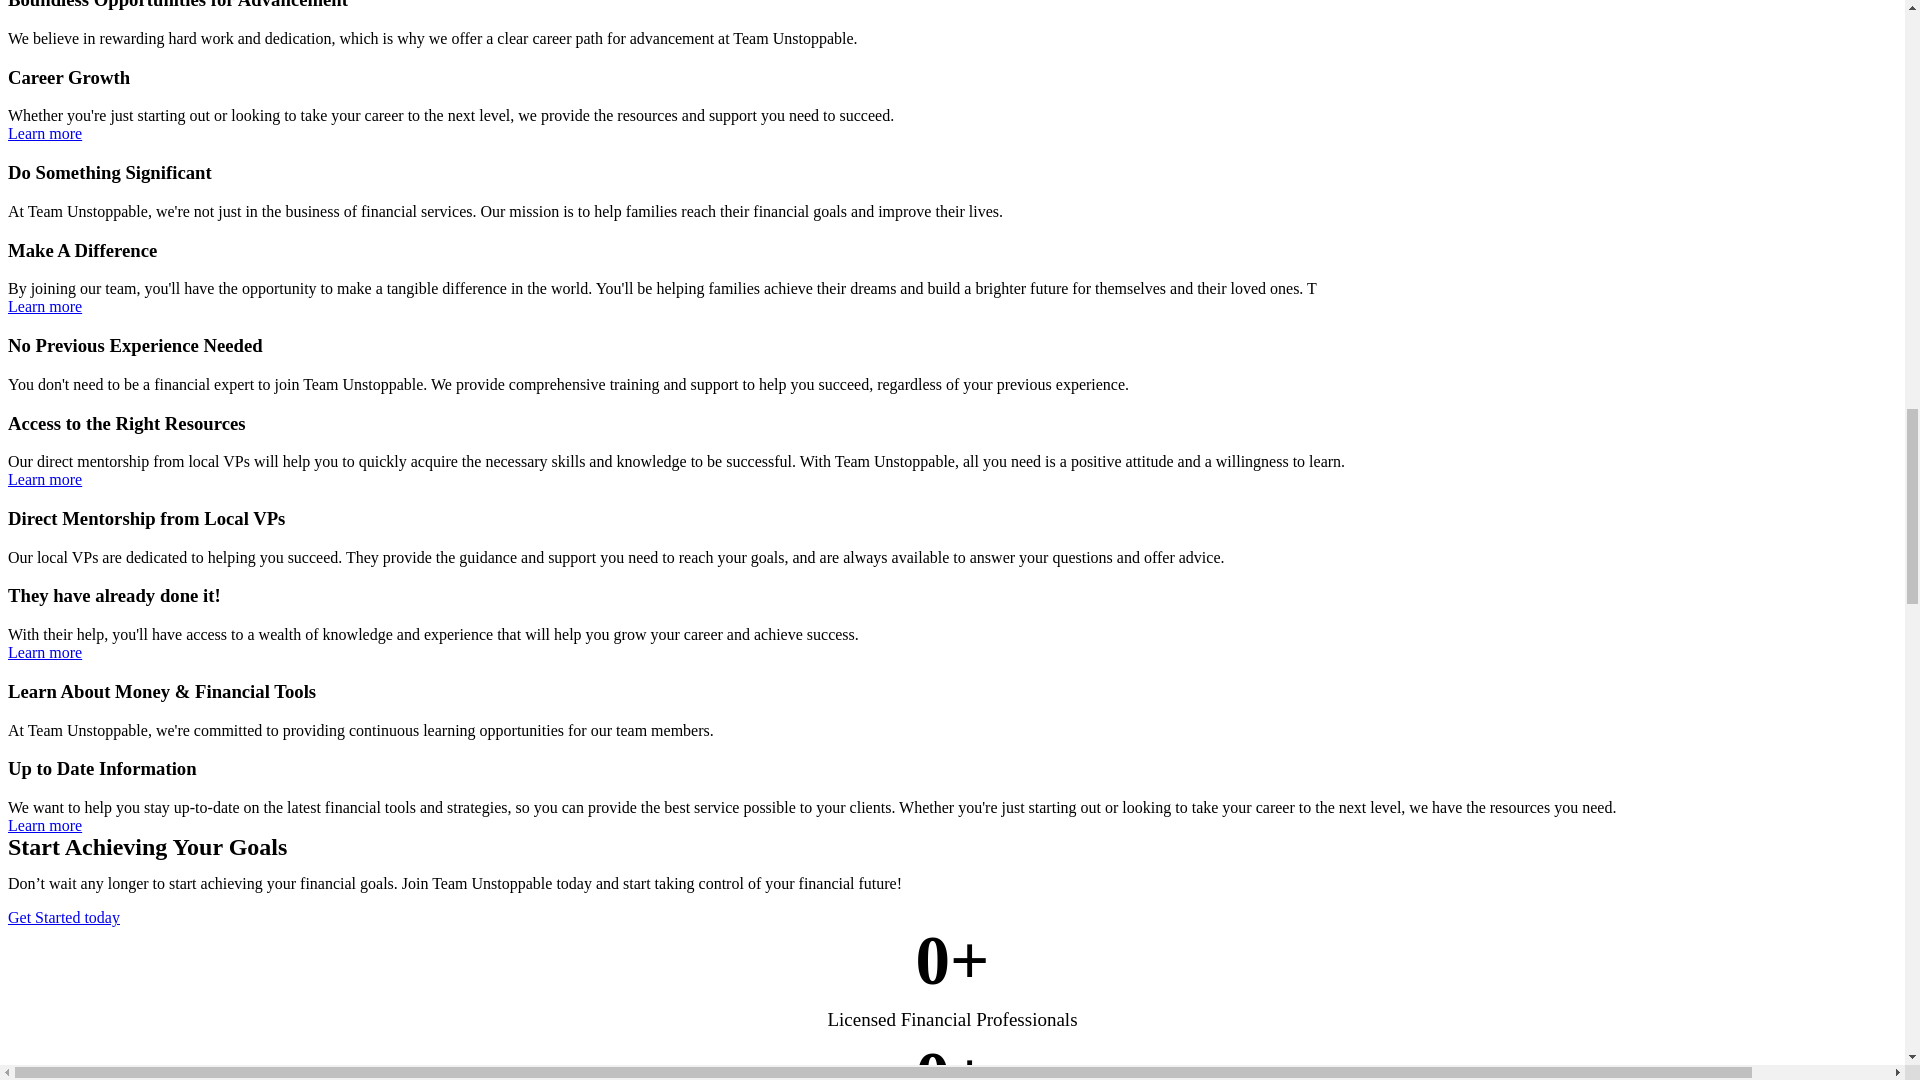 This screenshot has height=1080, width=1920. What do you see at coordinates (44, 652) in the screenshot?
I see `Learn more` at bounding box center [44, 652].